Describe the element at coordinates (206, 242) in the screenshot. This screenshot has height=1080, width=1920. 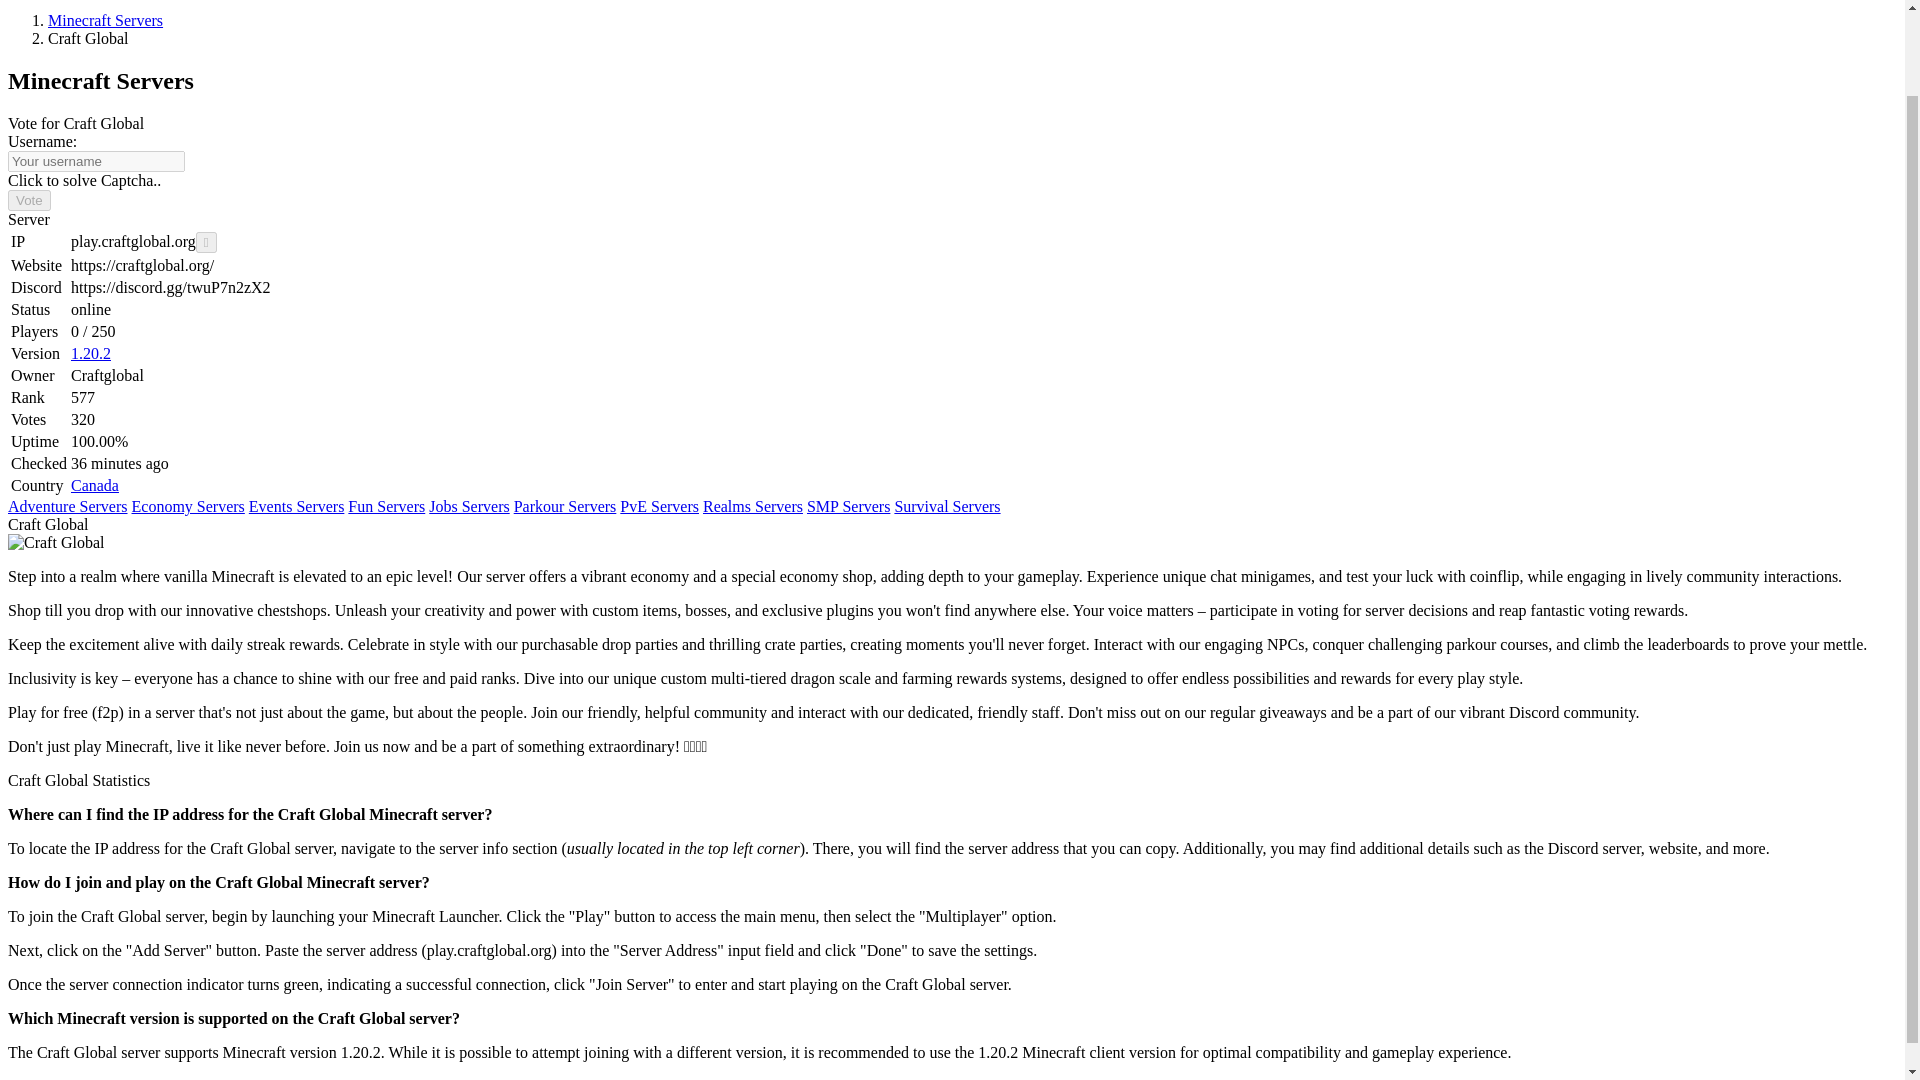
I see `Copy play.craftglobal.org` at that location.